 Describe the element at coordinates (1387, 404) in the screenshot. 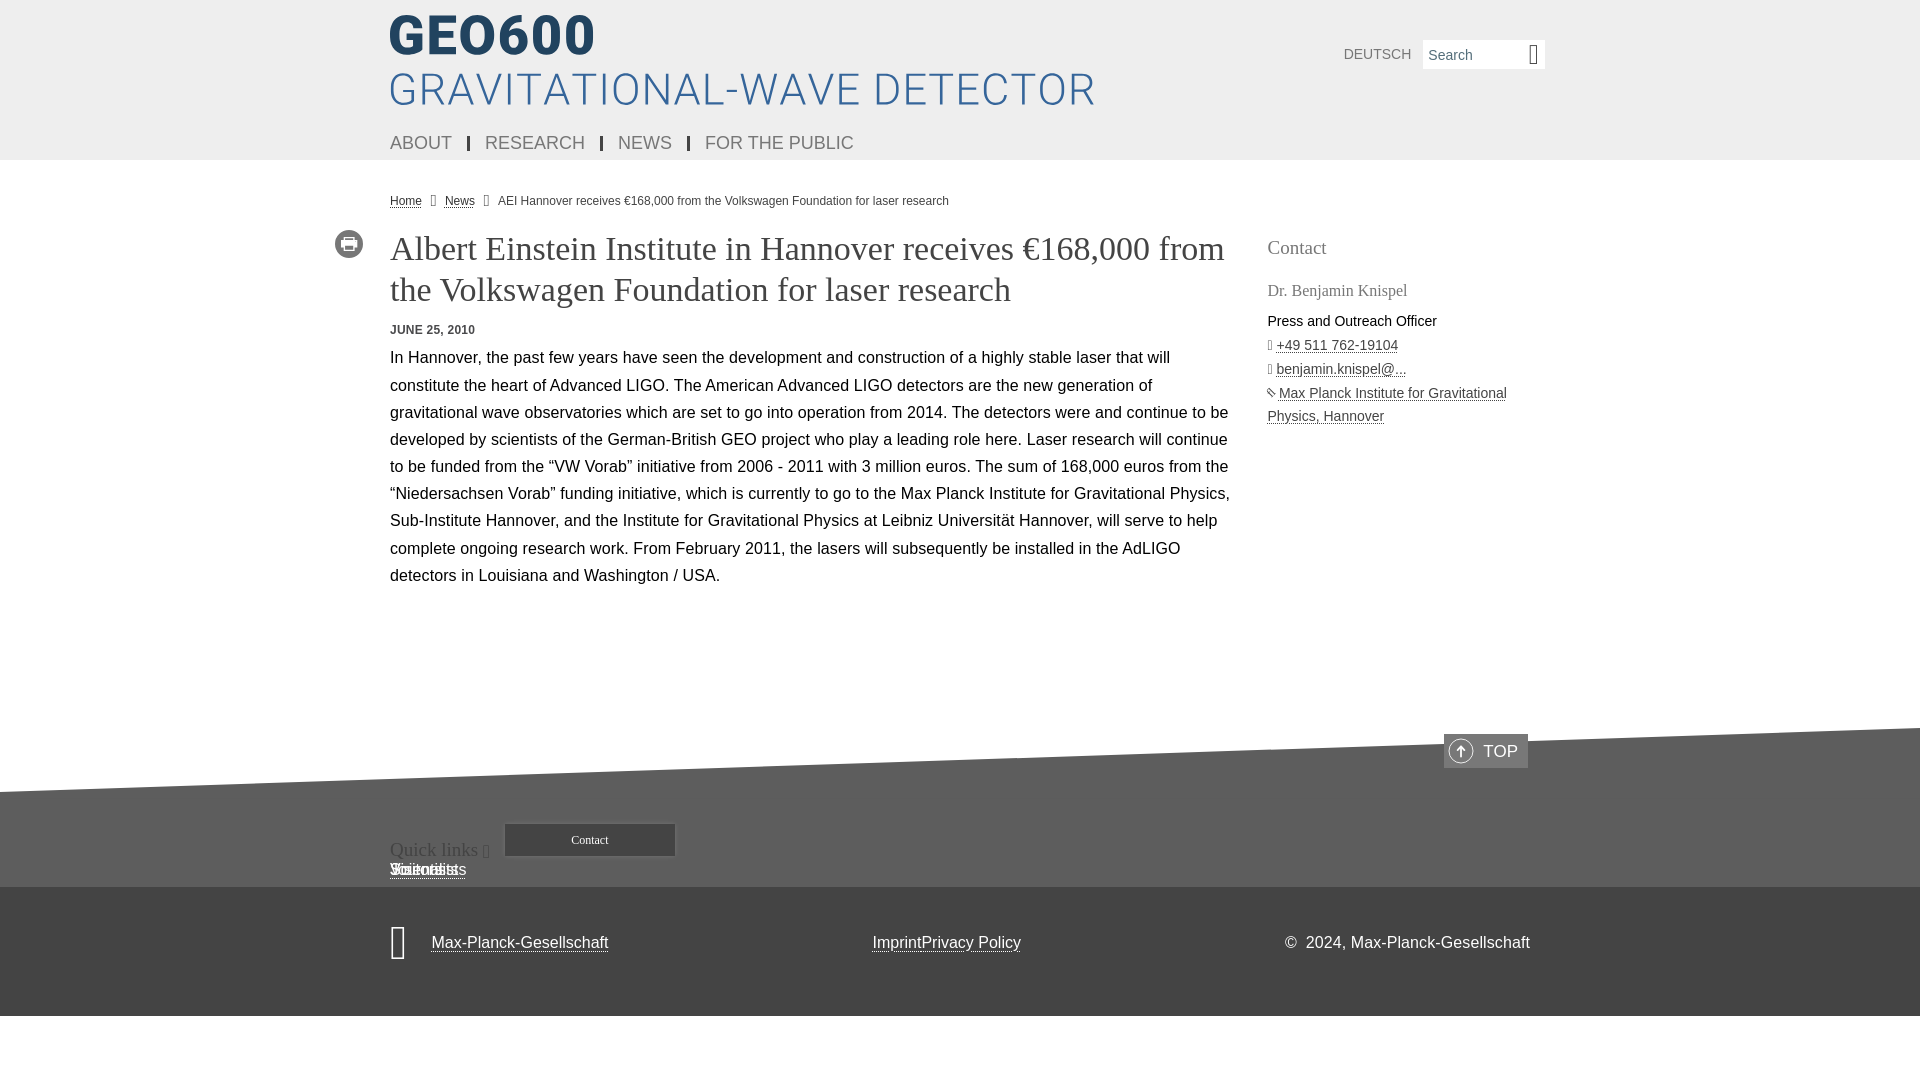

I see `Max Planck Institute for Gravitational Physics, Hannover` at that location.